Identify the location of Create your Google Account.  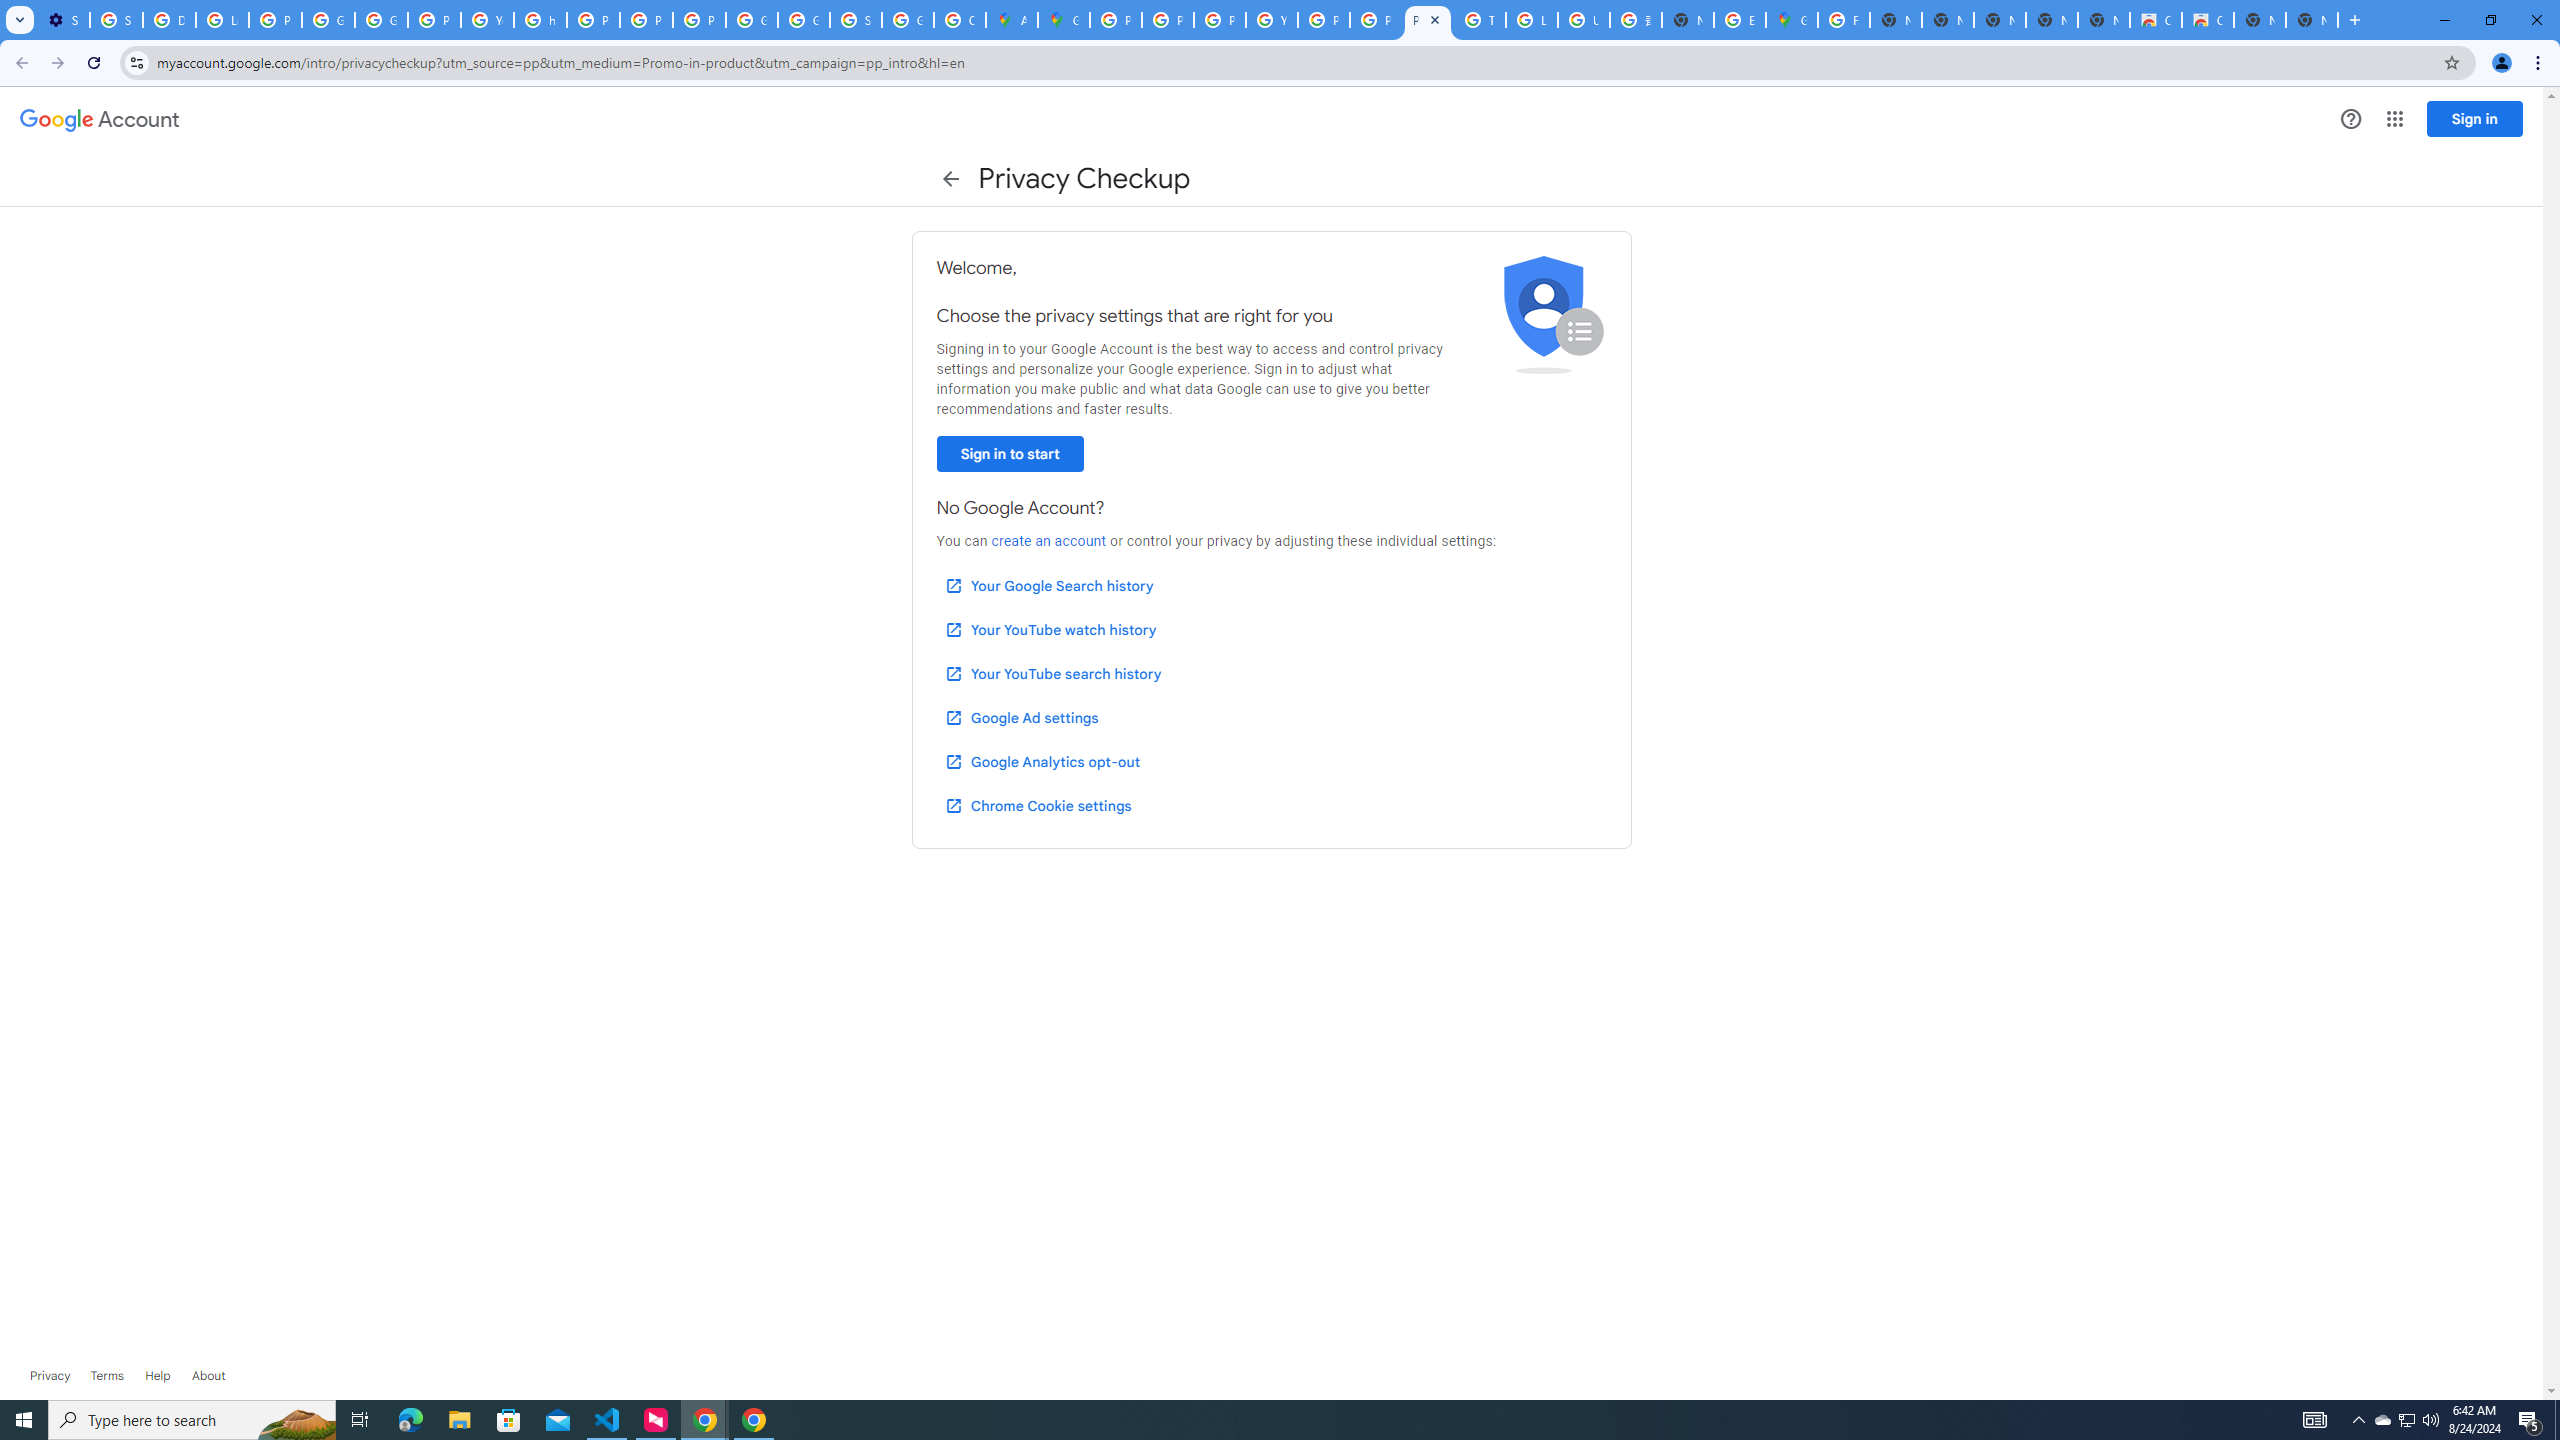
(960, 20).